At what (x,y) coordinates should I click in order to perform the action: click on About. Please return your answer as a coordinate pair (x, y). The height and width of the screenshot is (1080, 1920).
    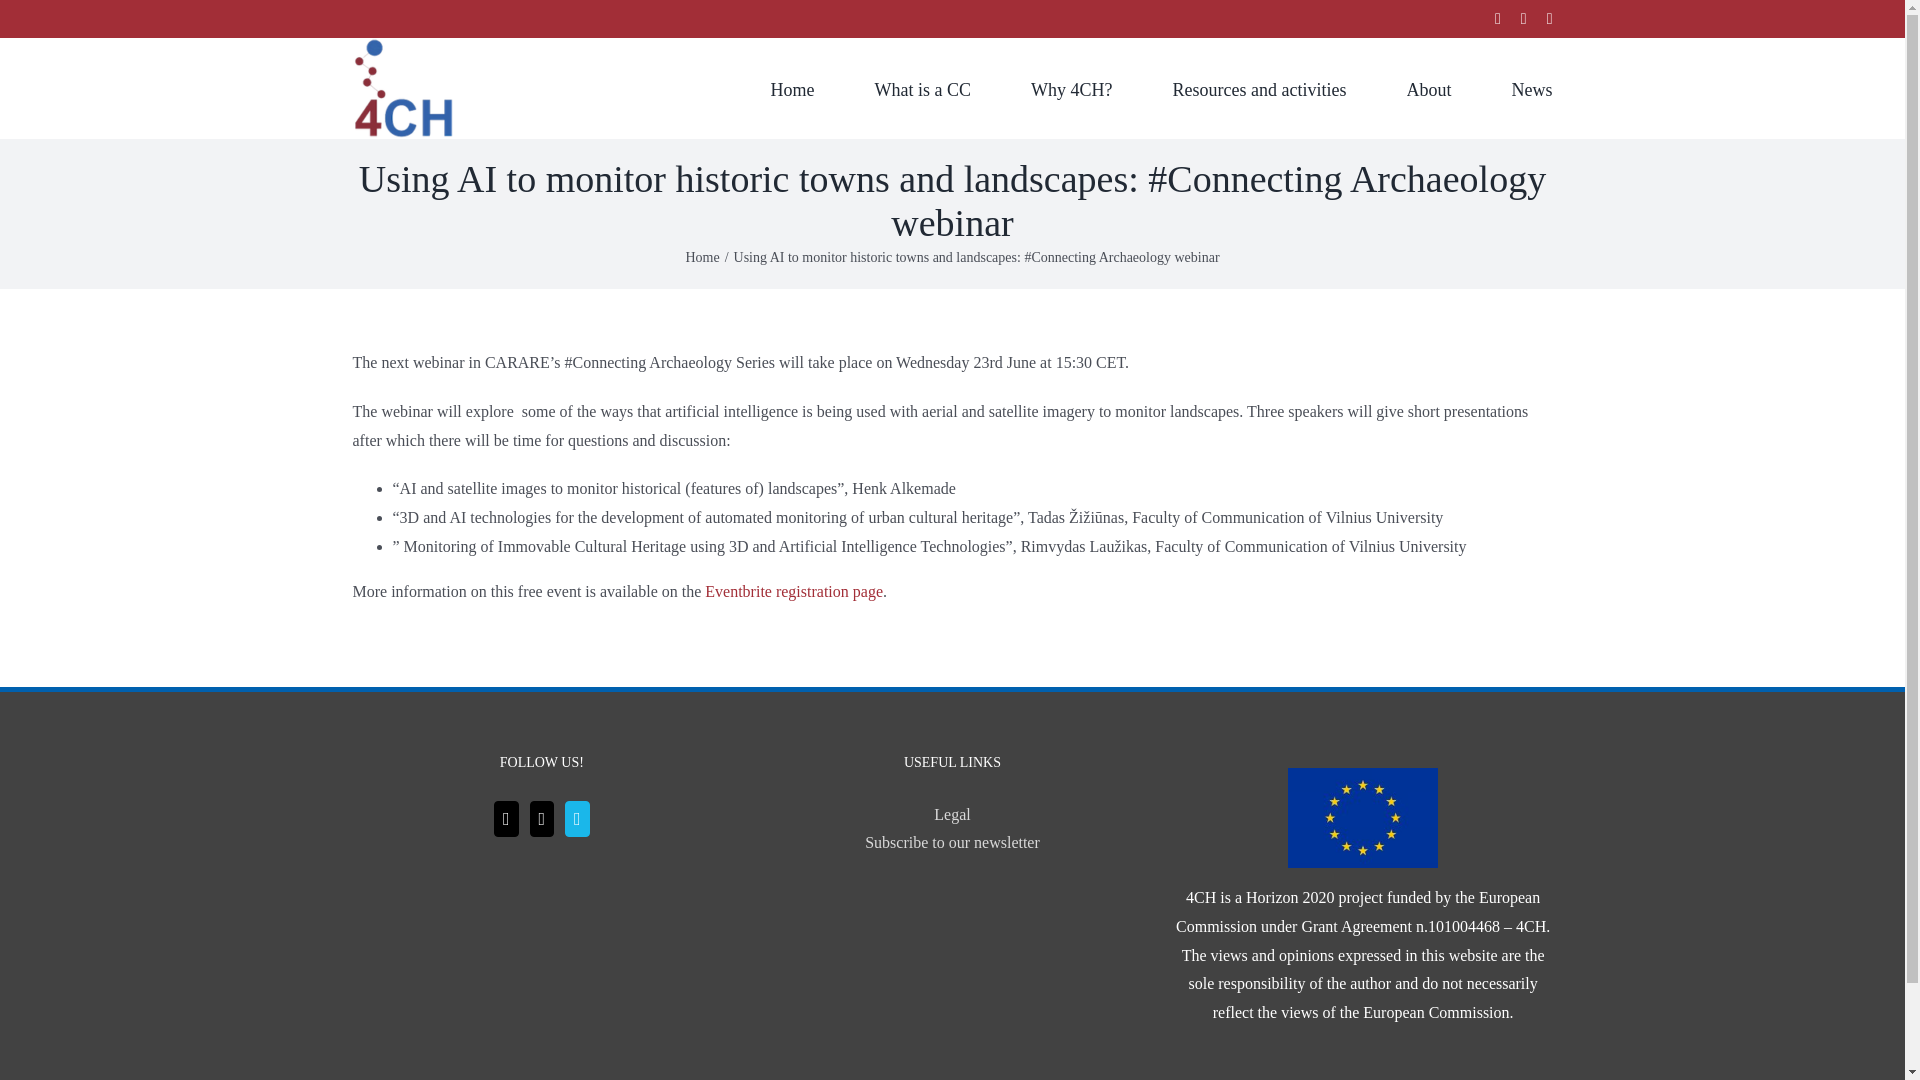
    Looking at the image, I should click on (1428, 88).